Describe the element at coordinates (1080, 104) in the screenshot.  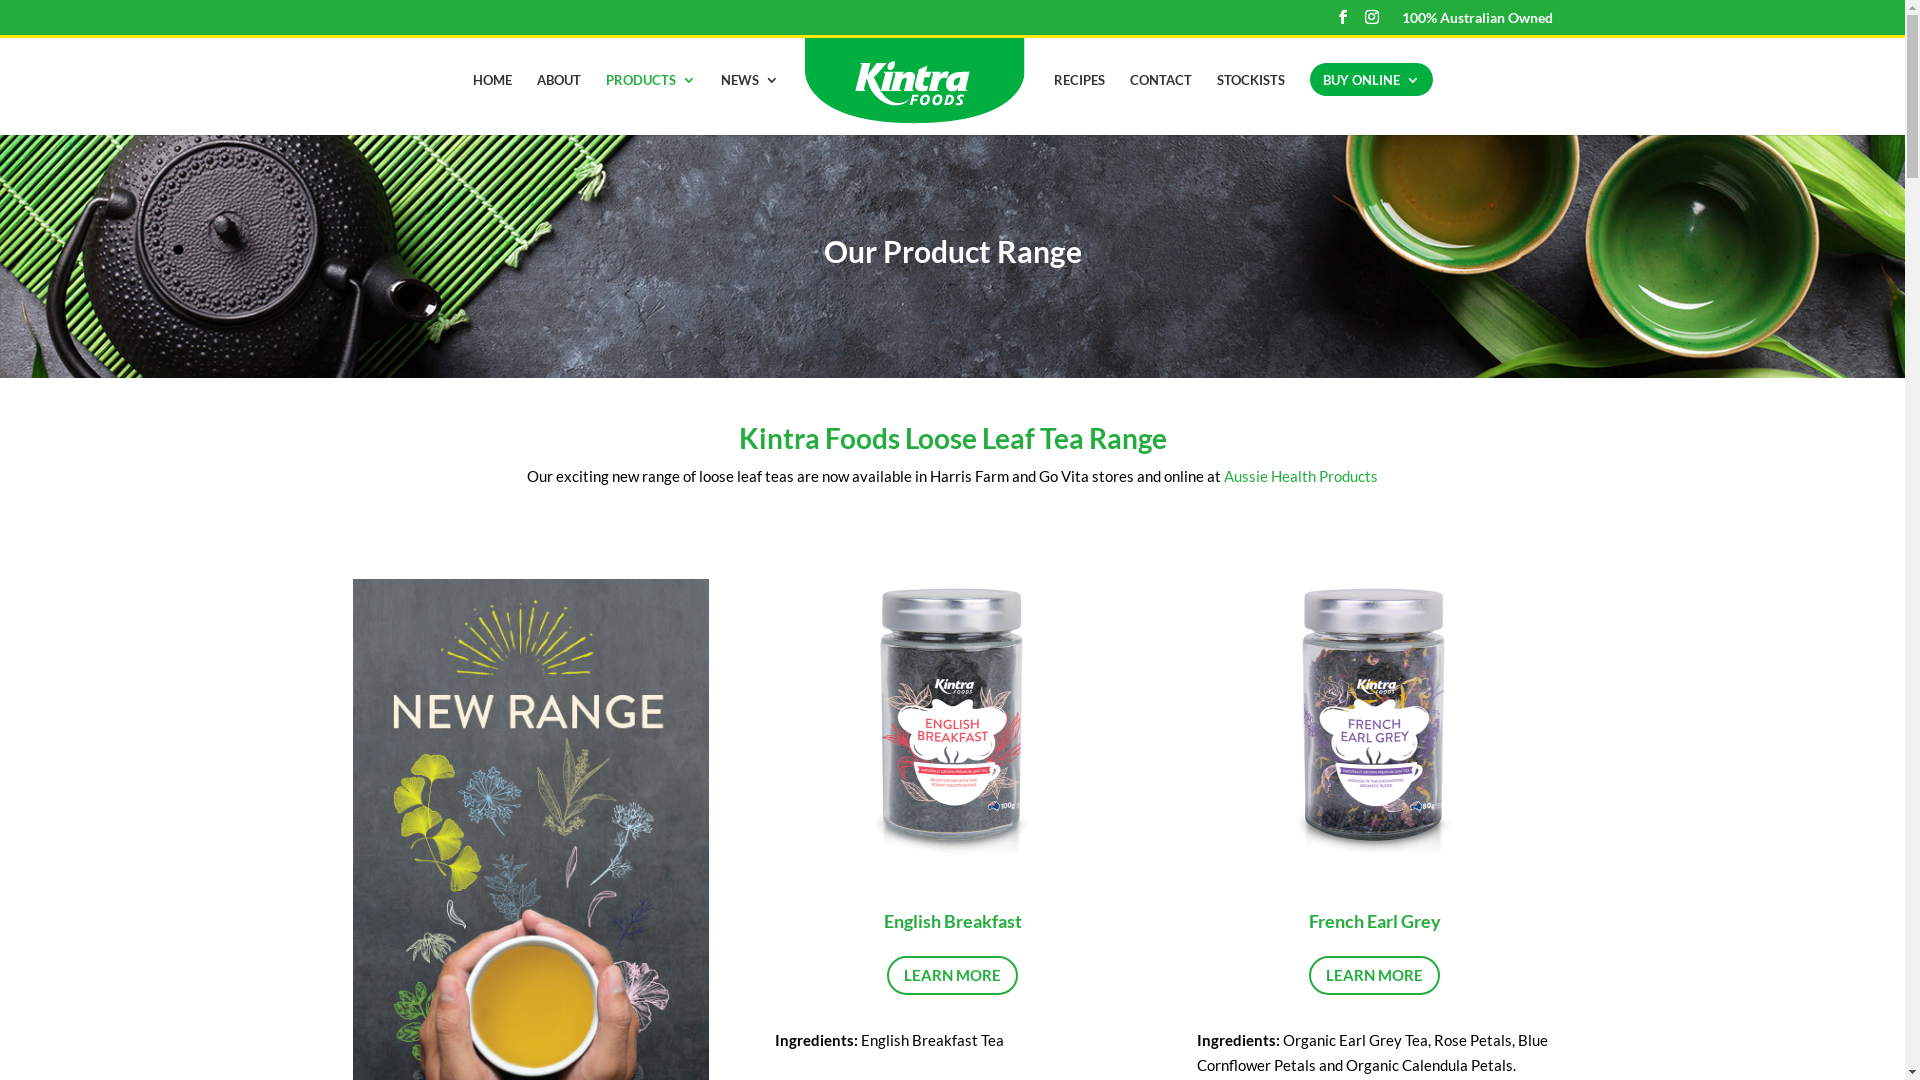
I see `RECIPES` at that location.